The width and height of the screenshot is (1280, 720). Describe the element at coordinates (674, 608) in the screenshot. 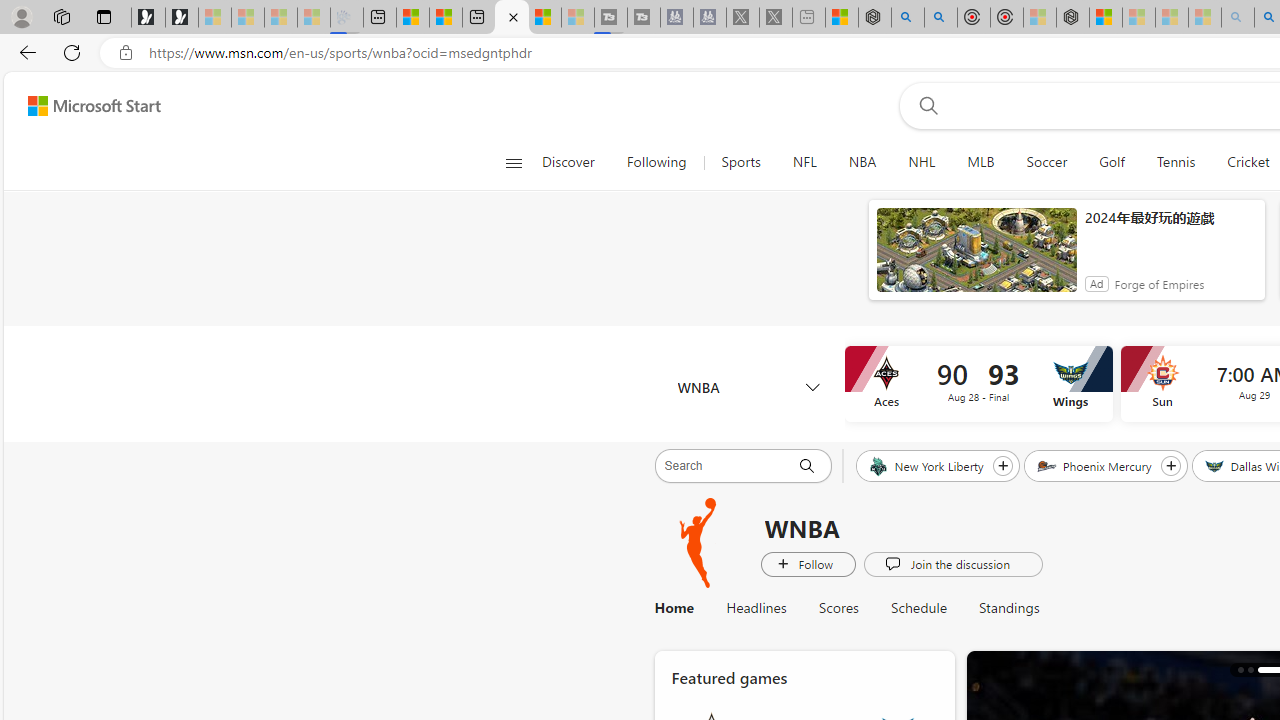

I see `Home` at that location.